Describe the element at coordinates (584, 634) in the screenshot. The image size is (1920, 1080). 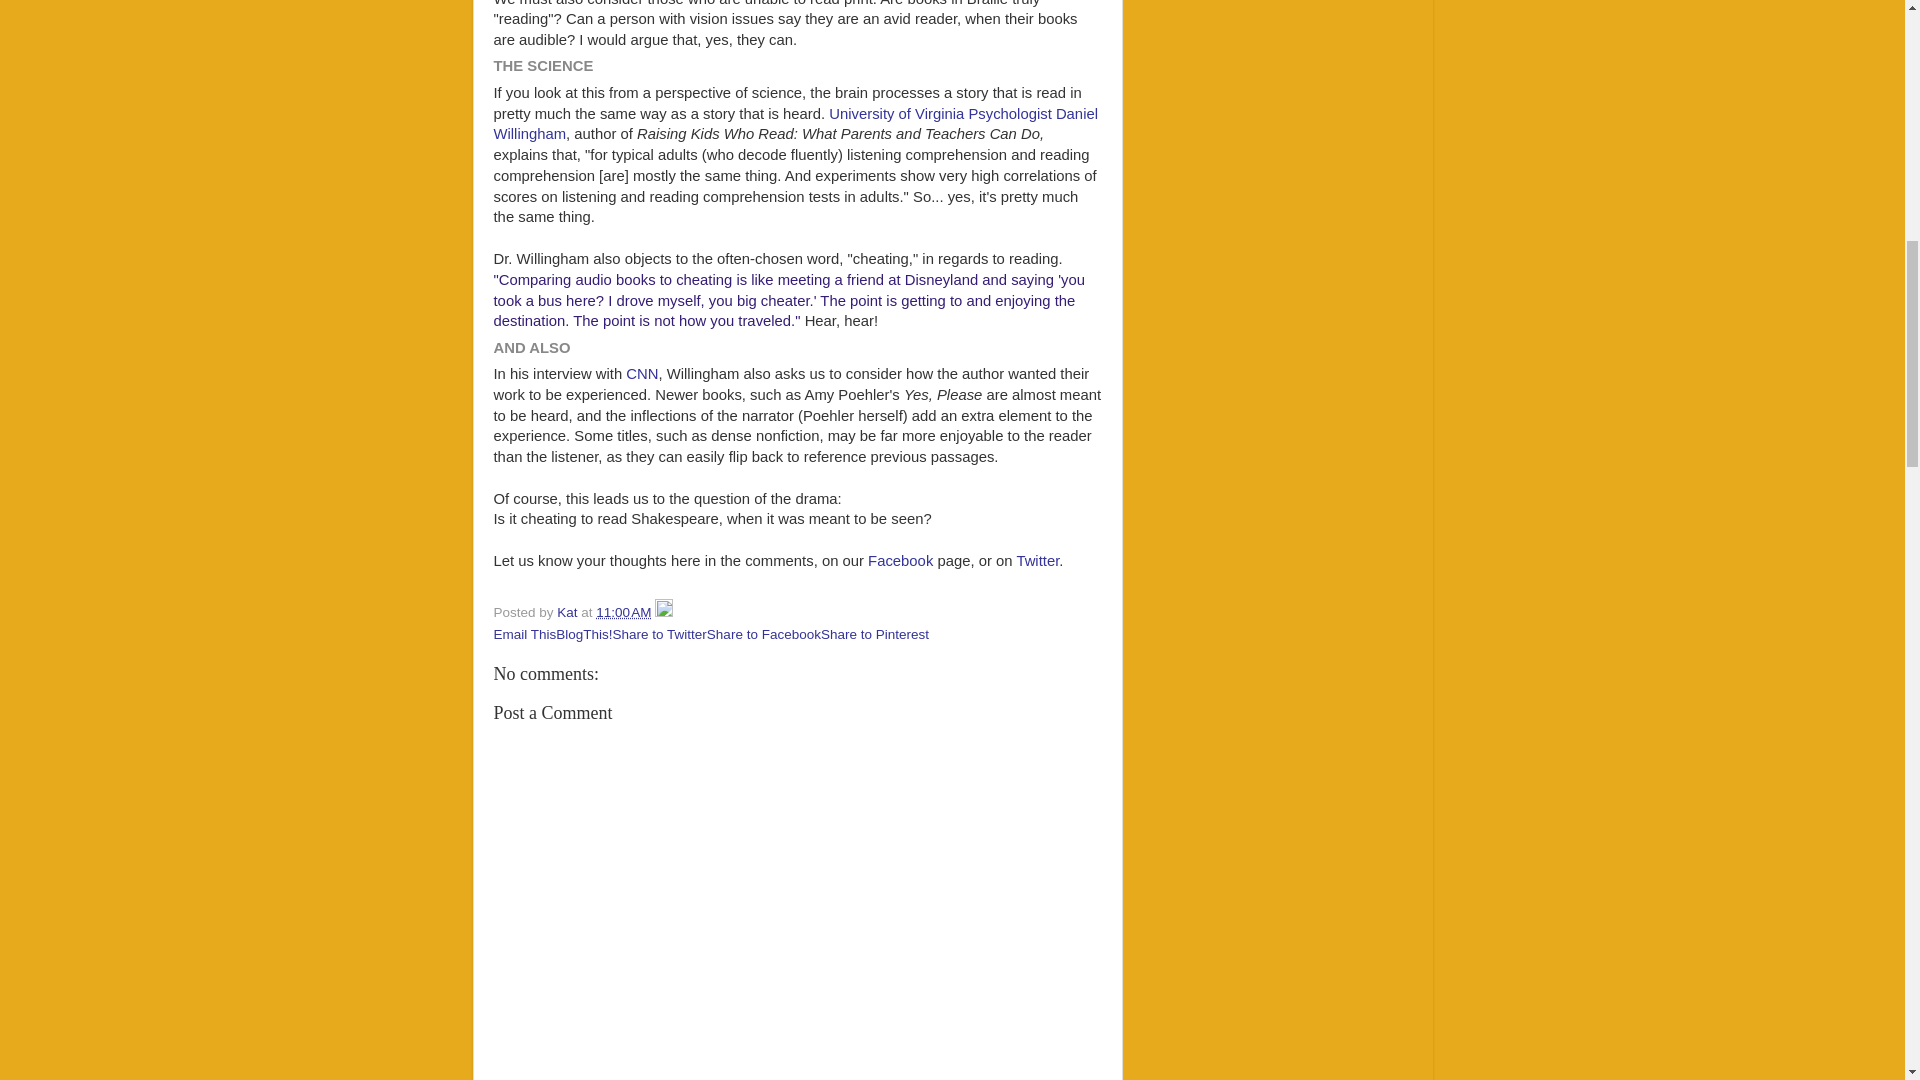
I see `BlogThis!` at that location.